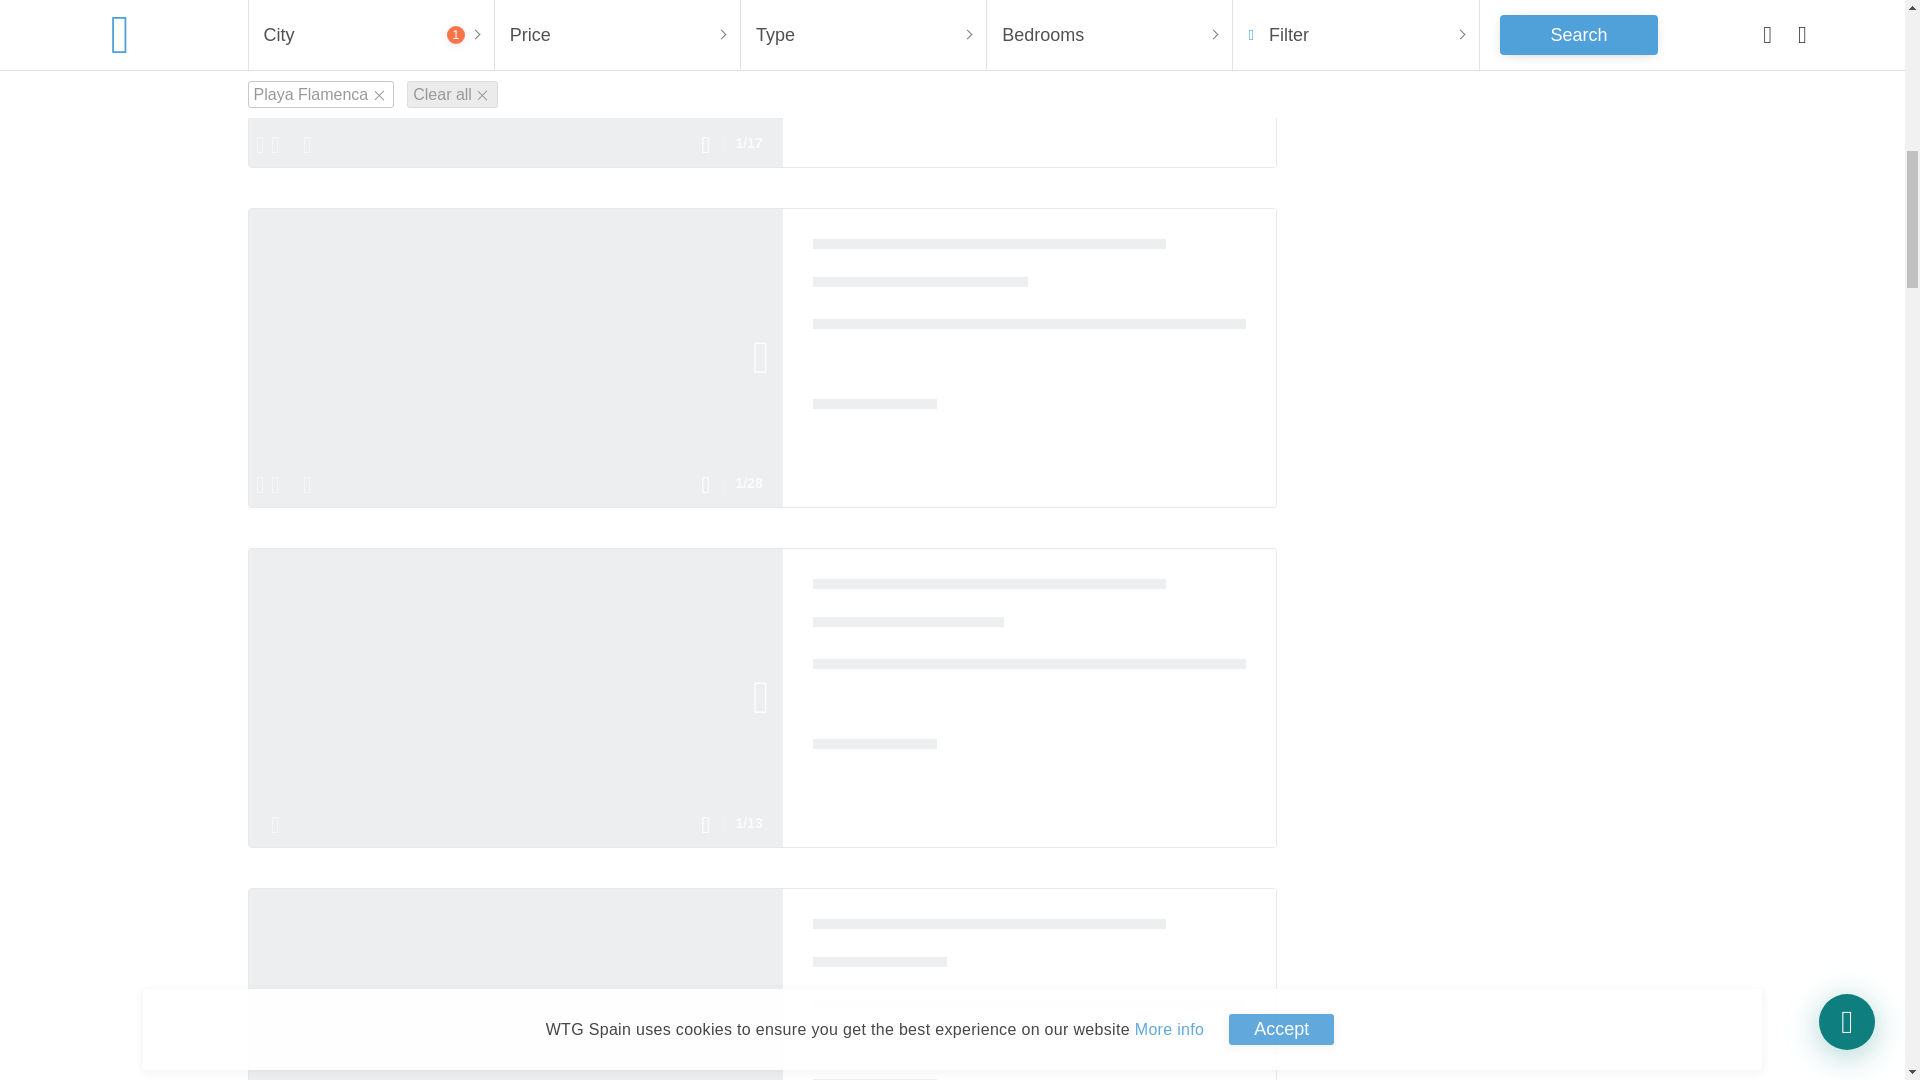 This screenshot has height=1080, width=1920. What do you see at coordinates (988, 930) in the screenshot?
I see `Apartment in Playa Flamenca` at bounding box center [988, 930].